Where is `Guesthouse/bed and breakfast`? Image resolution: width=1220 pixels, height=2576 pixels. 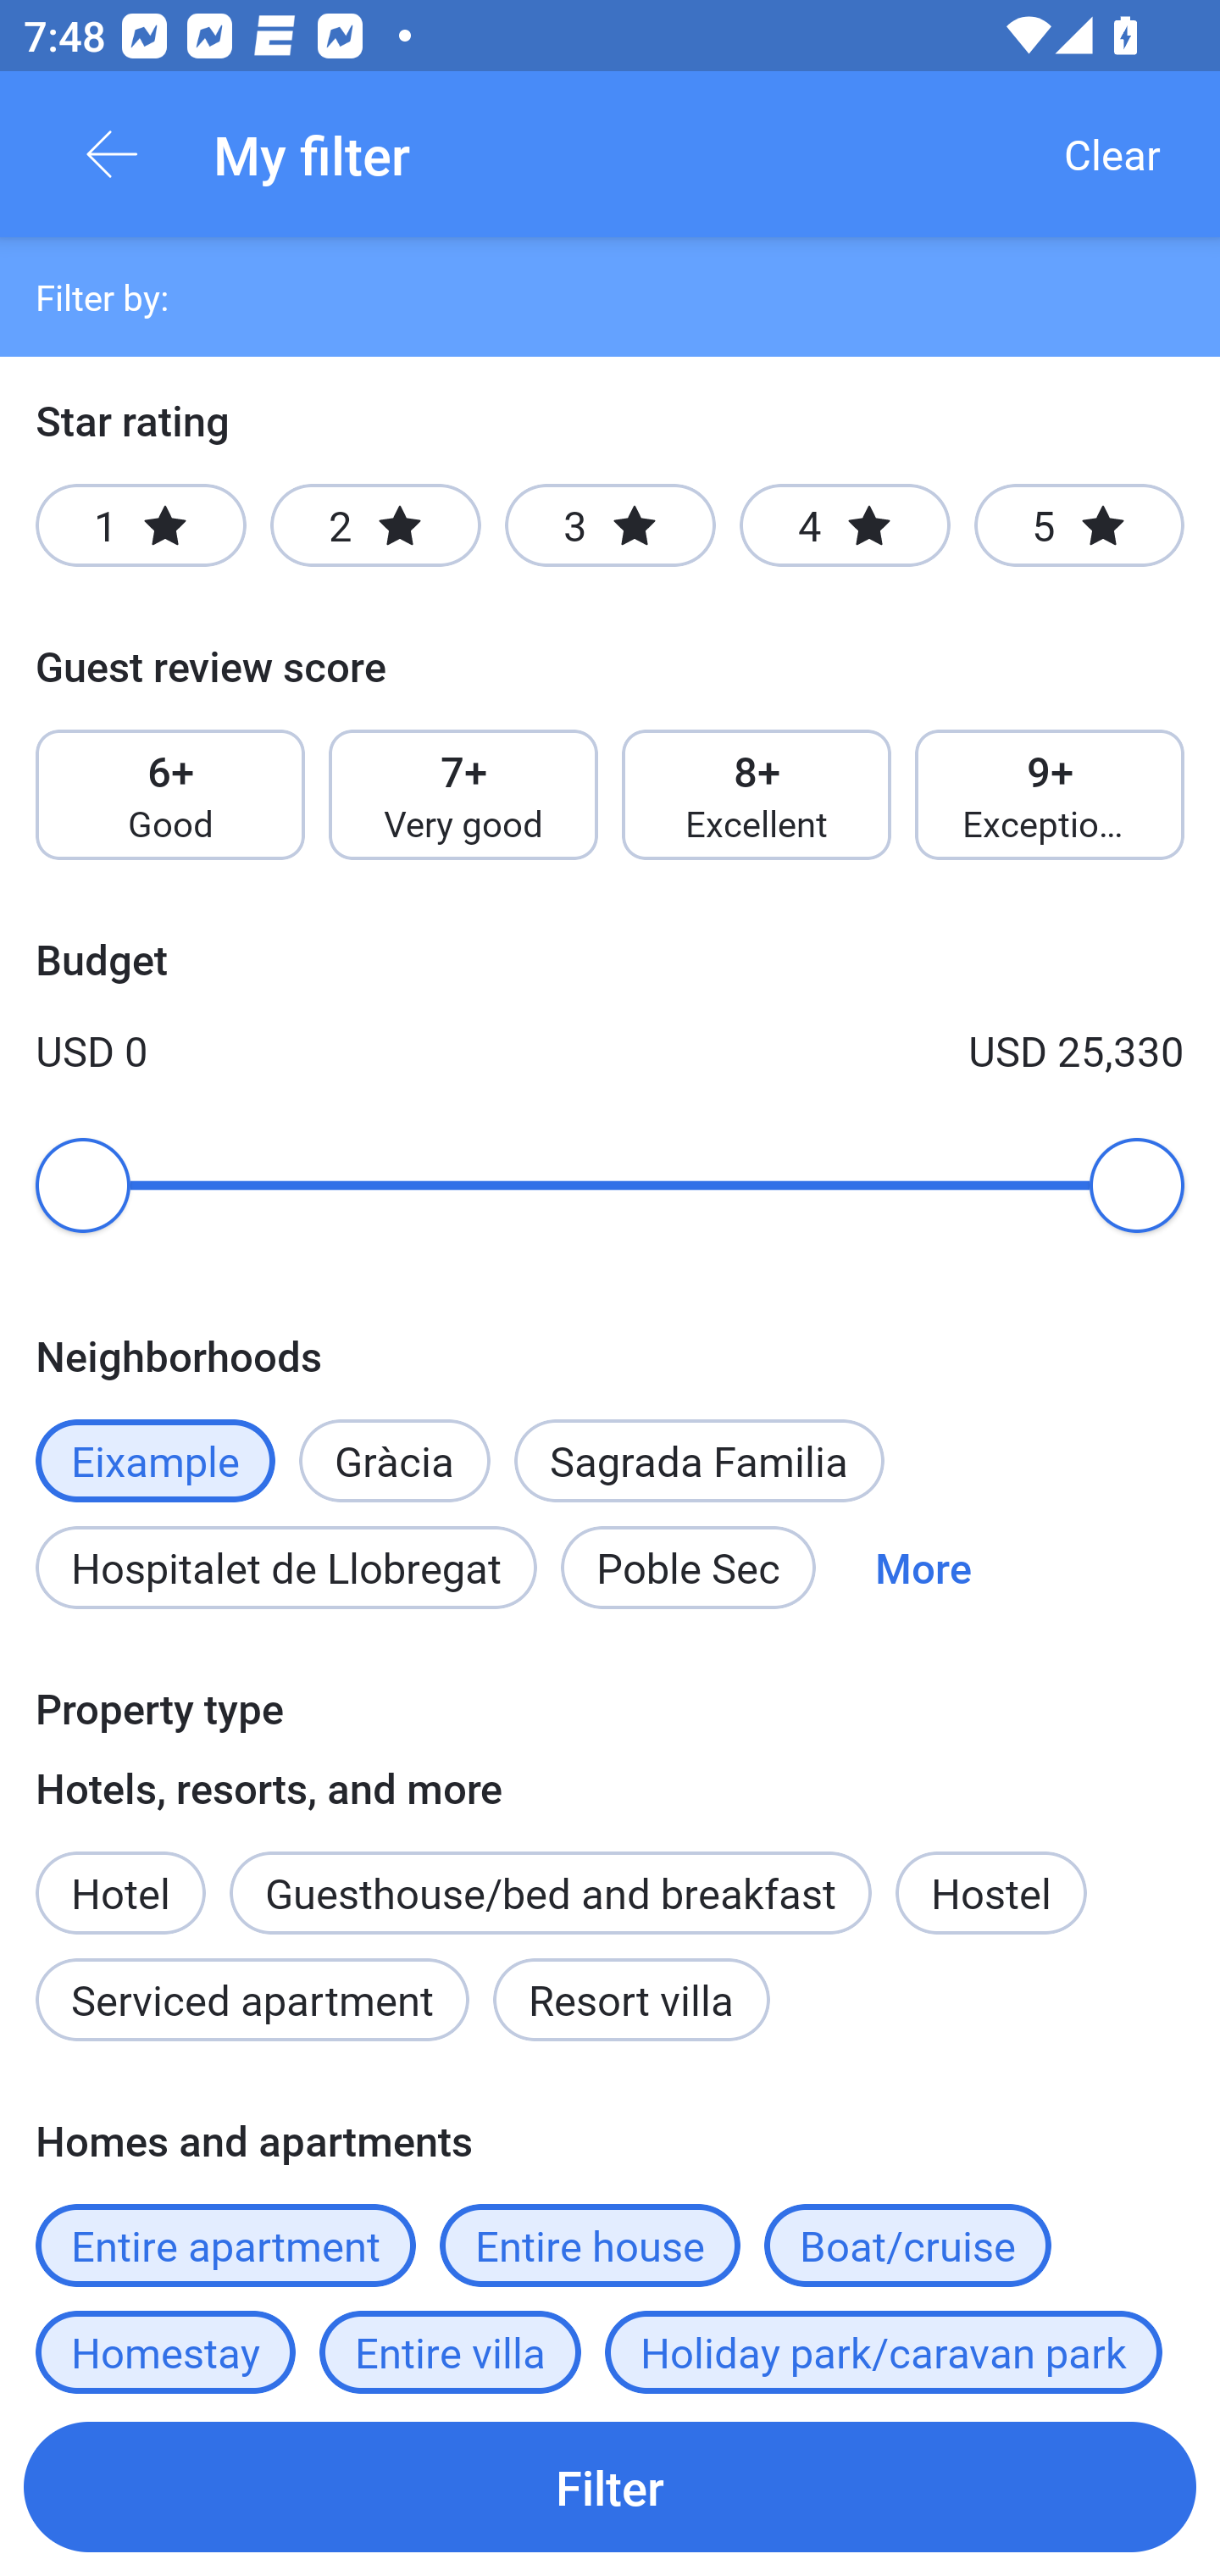 Guesthouse/bed and breakfast is located at coordinates (551, 1891).